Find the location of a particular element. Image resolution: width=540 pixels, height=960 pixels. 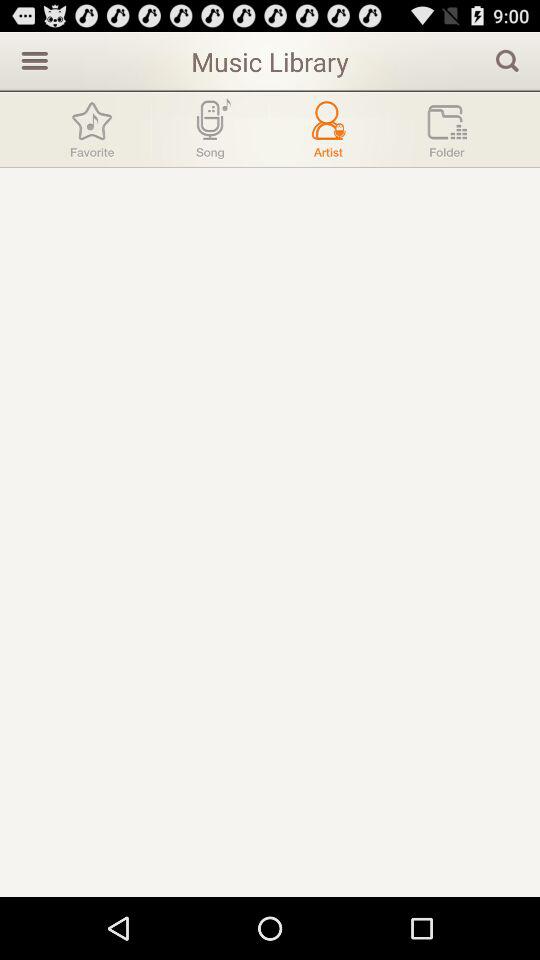

toggle favorite is located at coordinates (92, 130).